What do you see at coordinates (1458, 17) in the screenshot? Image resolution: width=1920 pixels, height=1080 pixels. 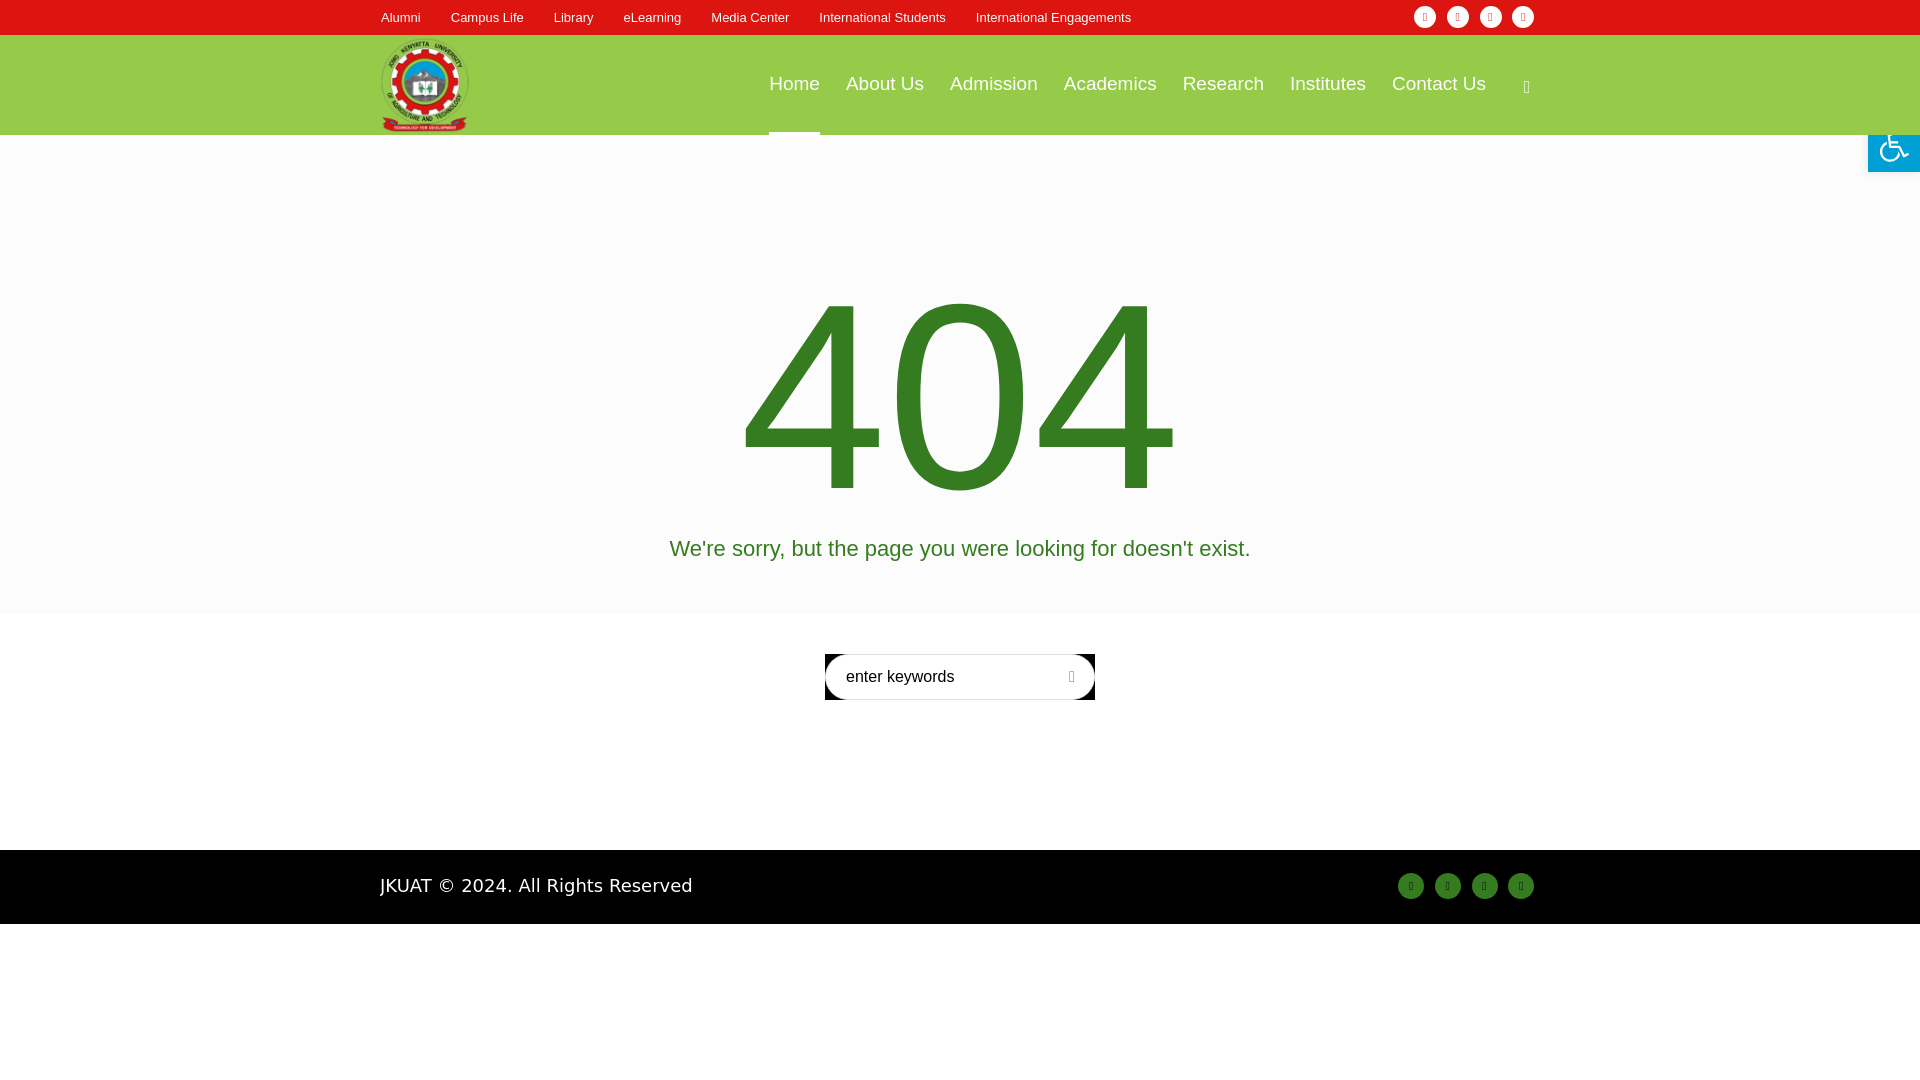 I see `Instagram` at bounding box center [1458, 17].